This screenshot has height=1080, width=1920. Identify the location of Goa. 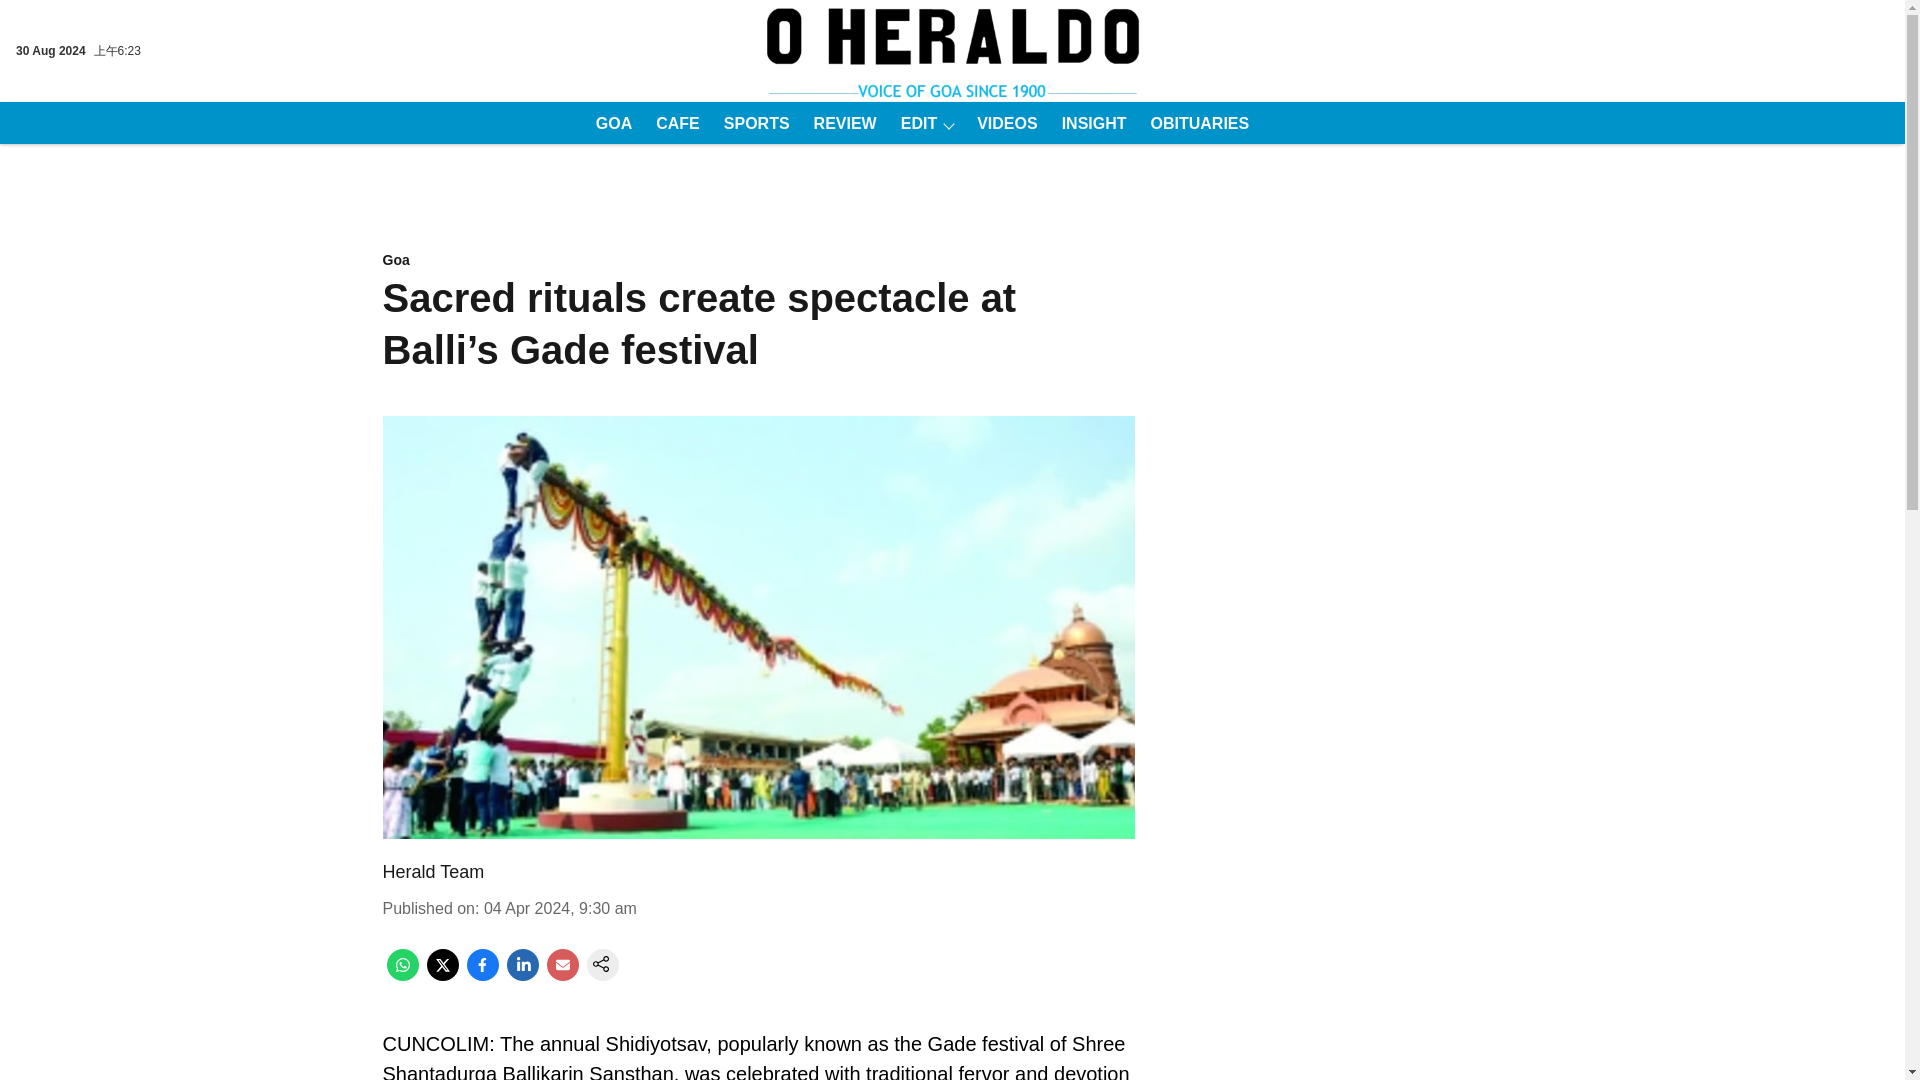
(758, 261).